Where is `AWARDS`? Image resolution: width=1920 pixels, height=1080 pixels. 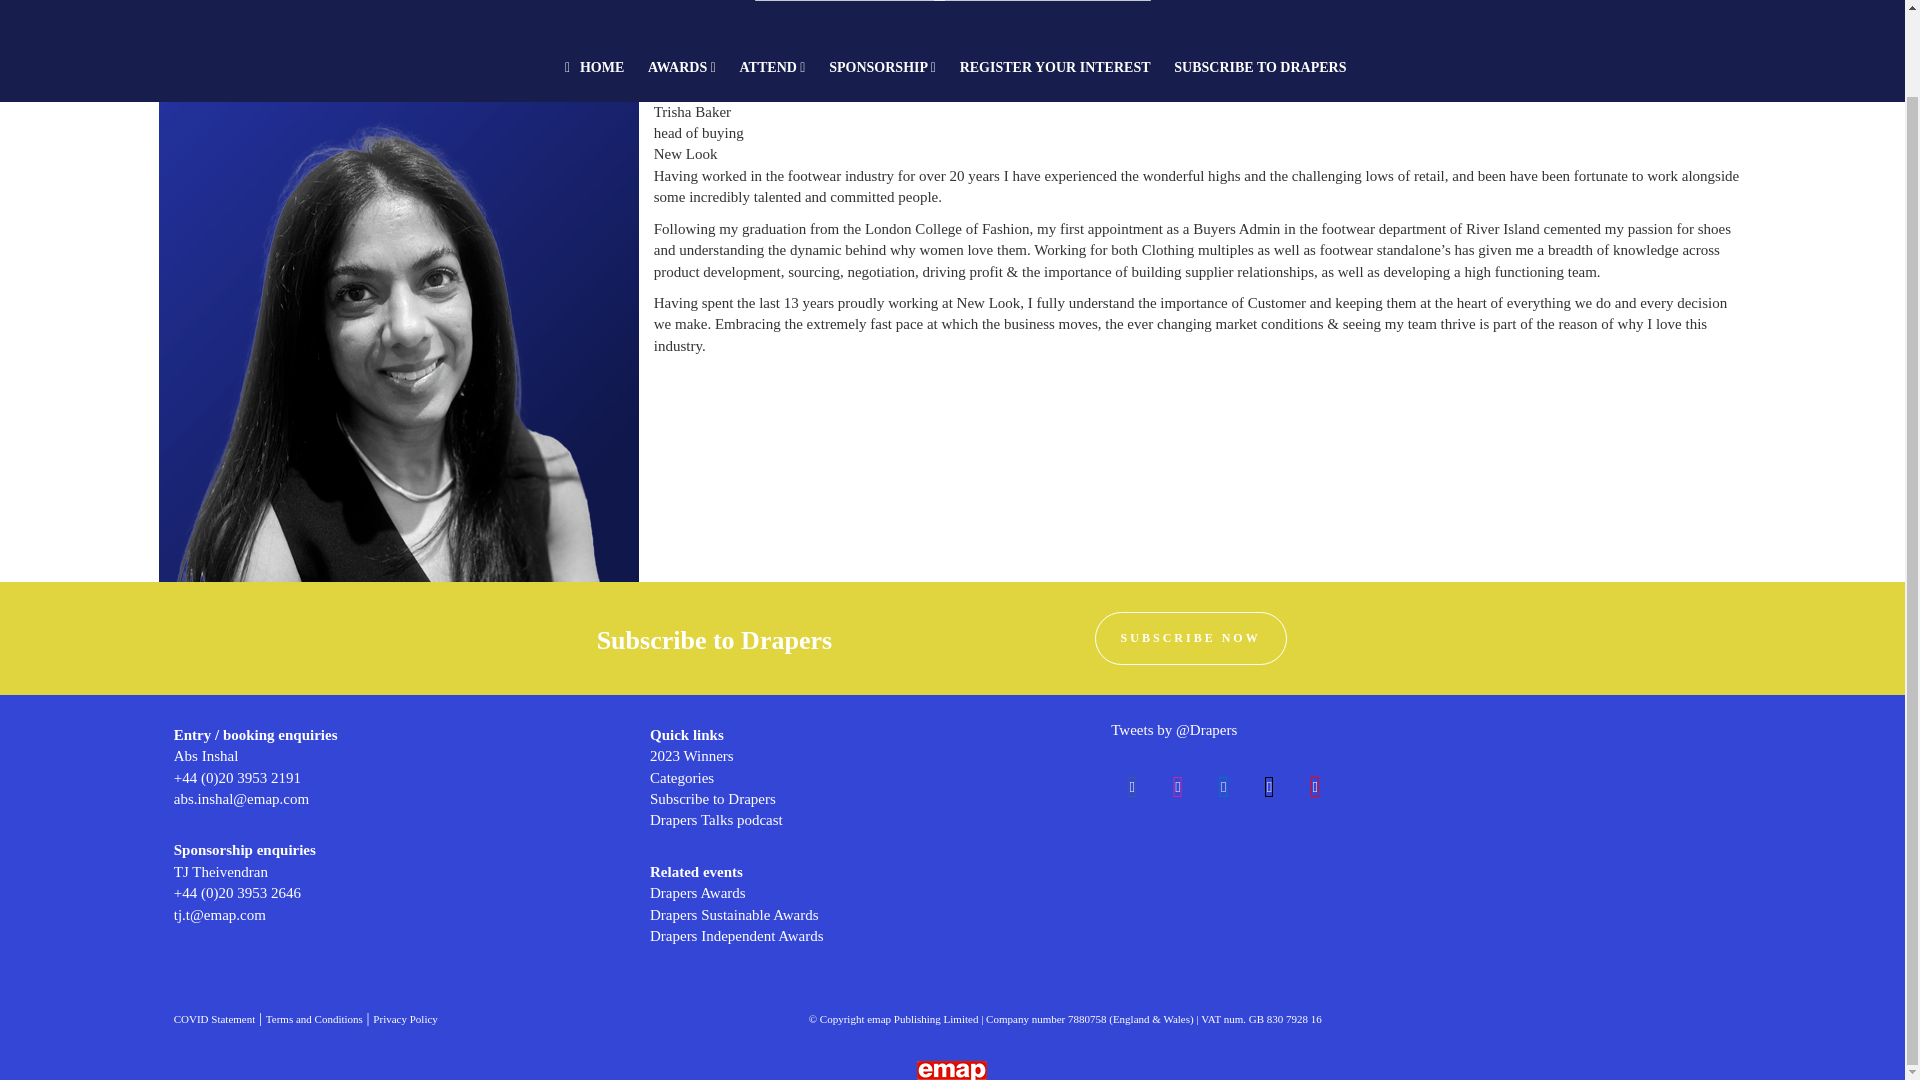
AWARDS is located at coordinates (681, 67).